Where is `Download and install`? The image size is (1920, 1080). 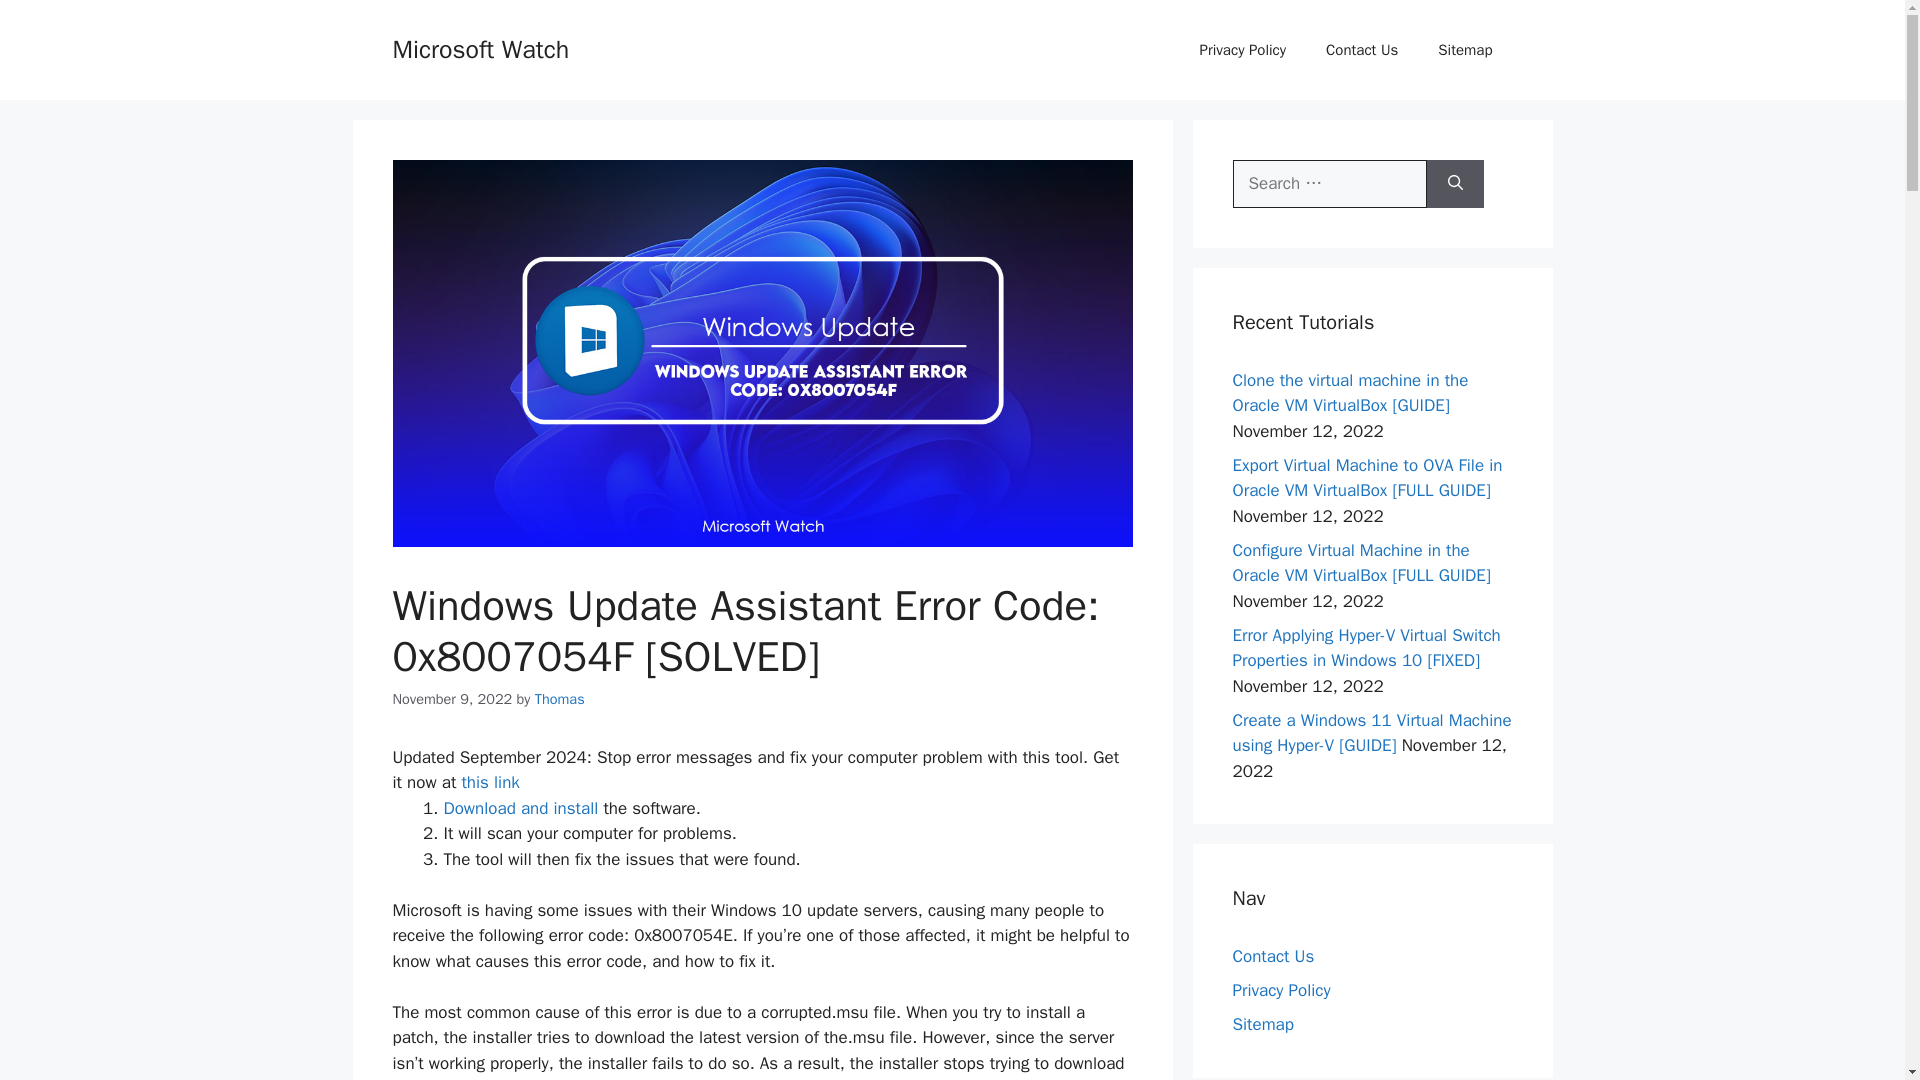 Download and install is located at coordinates (521, 808).